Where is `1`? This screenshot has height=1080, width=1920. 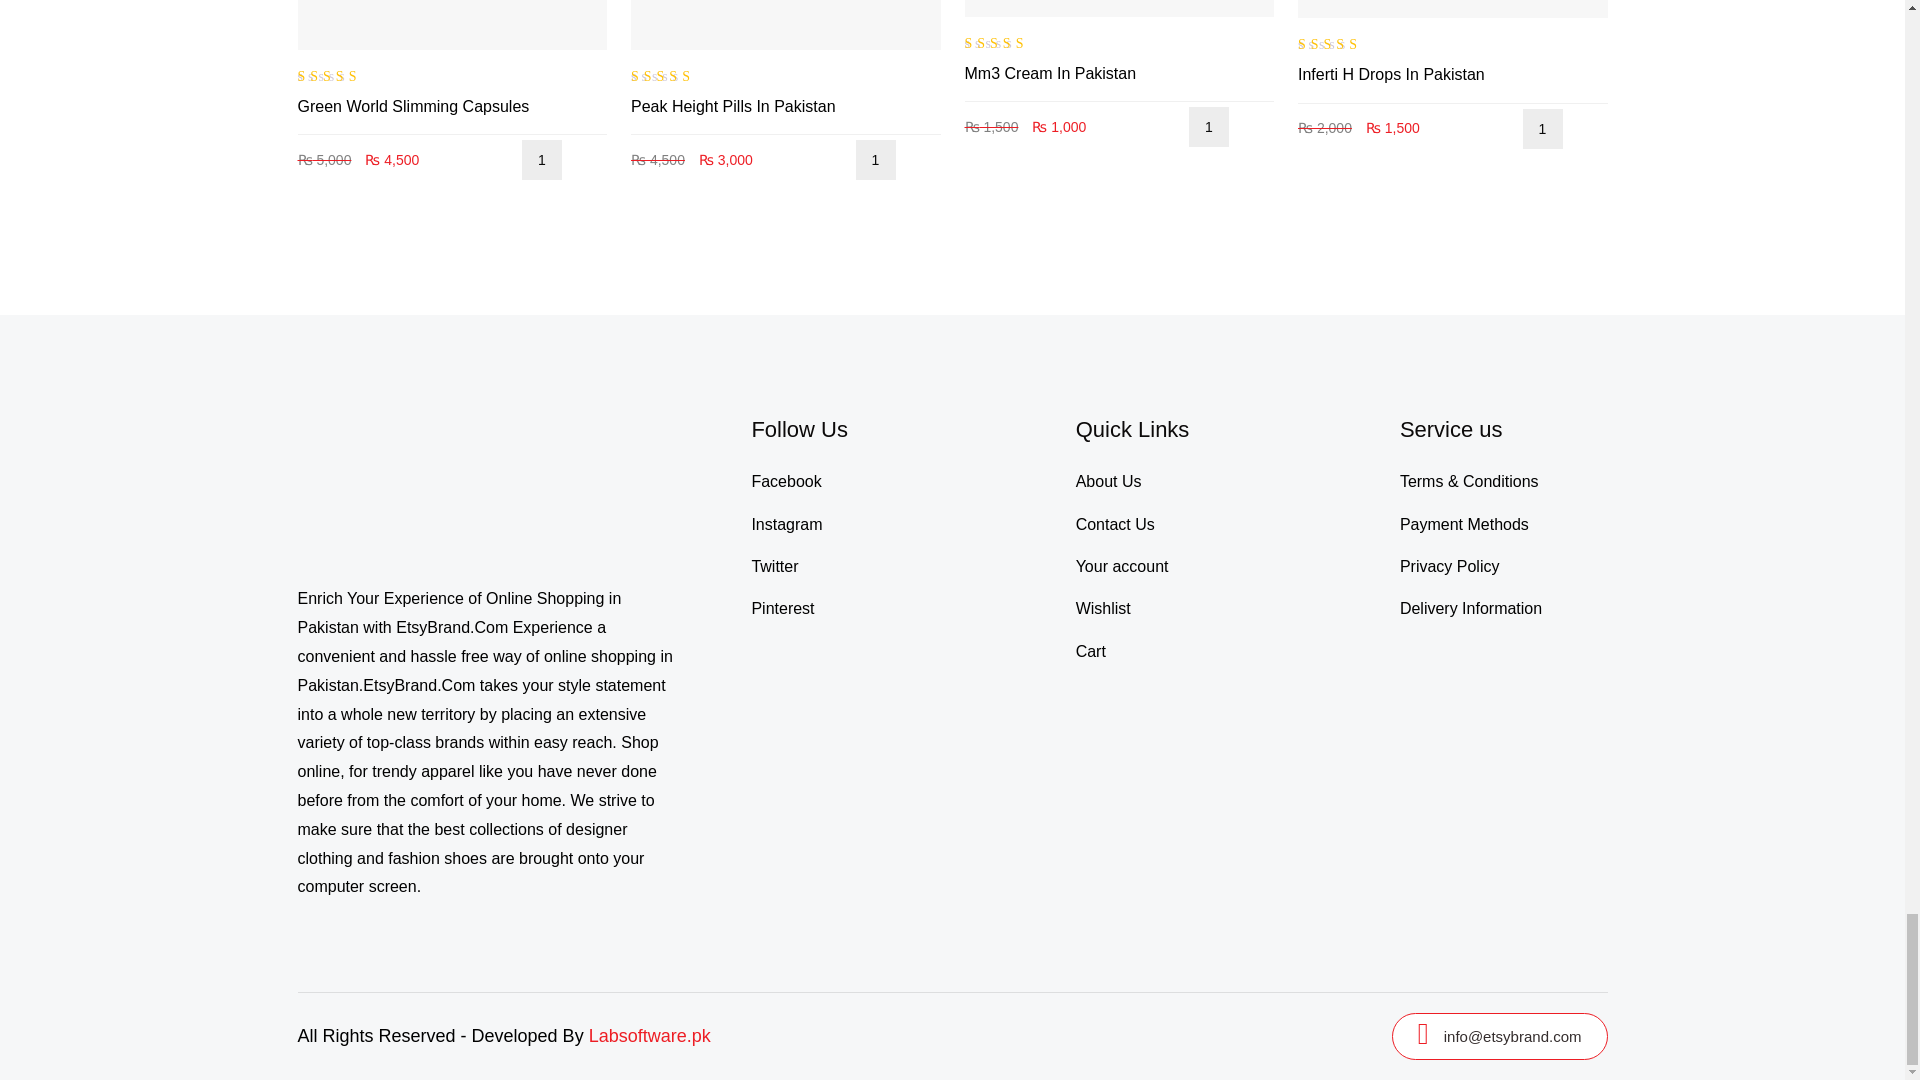 1 is located at coordinates (1208, 126).